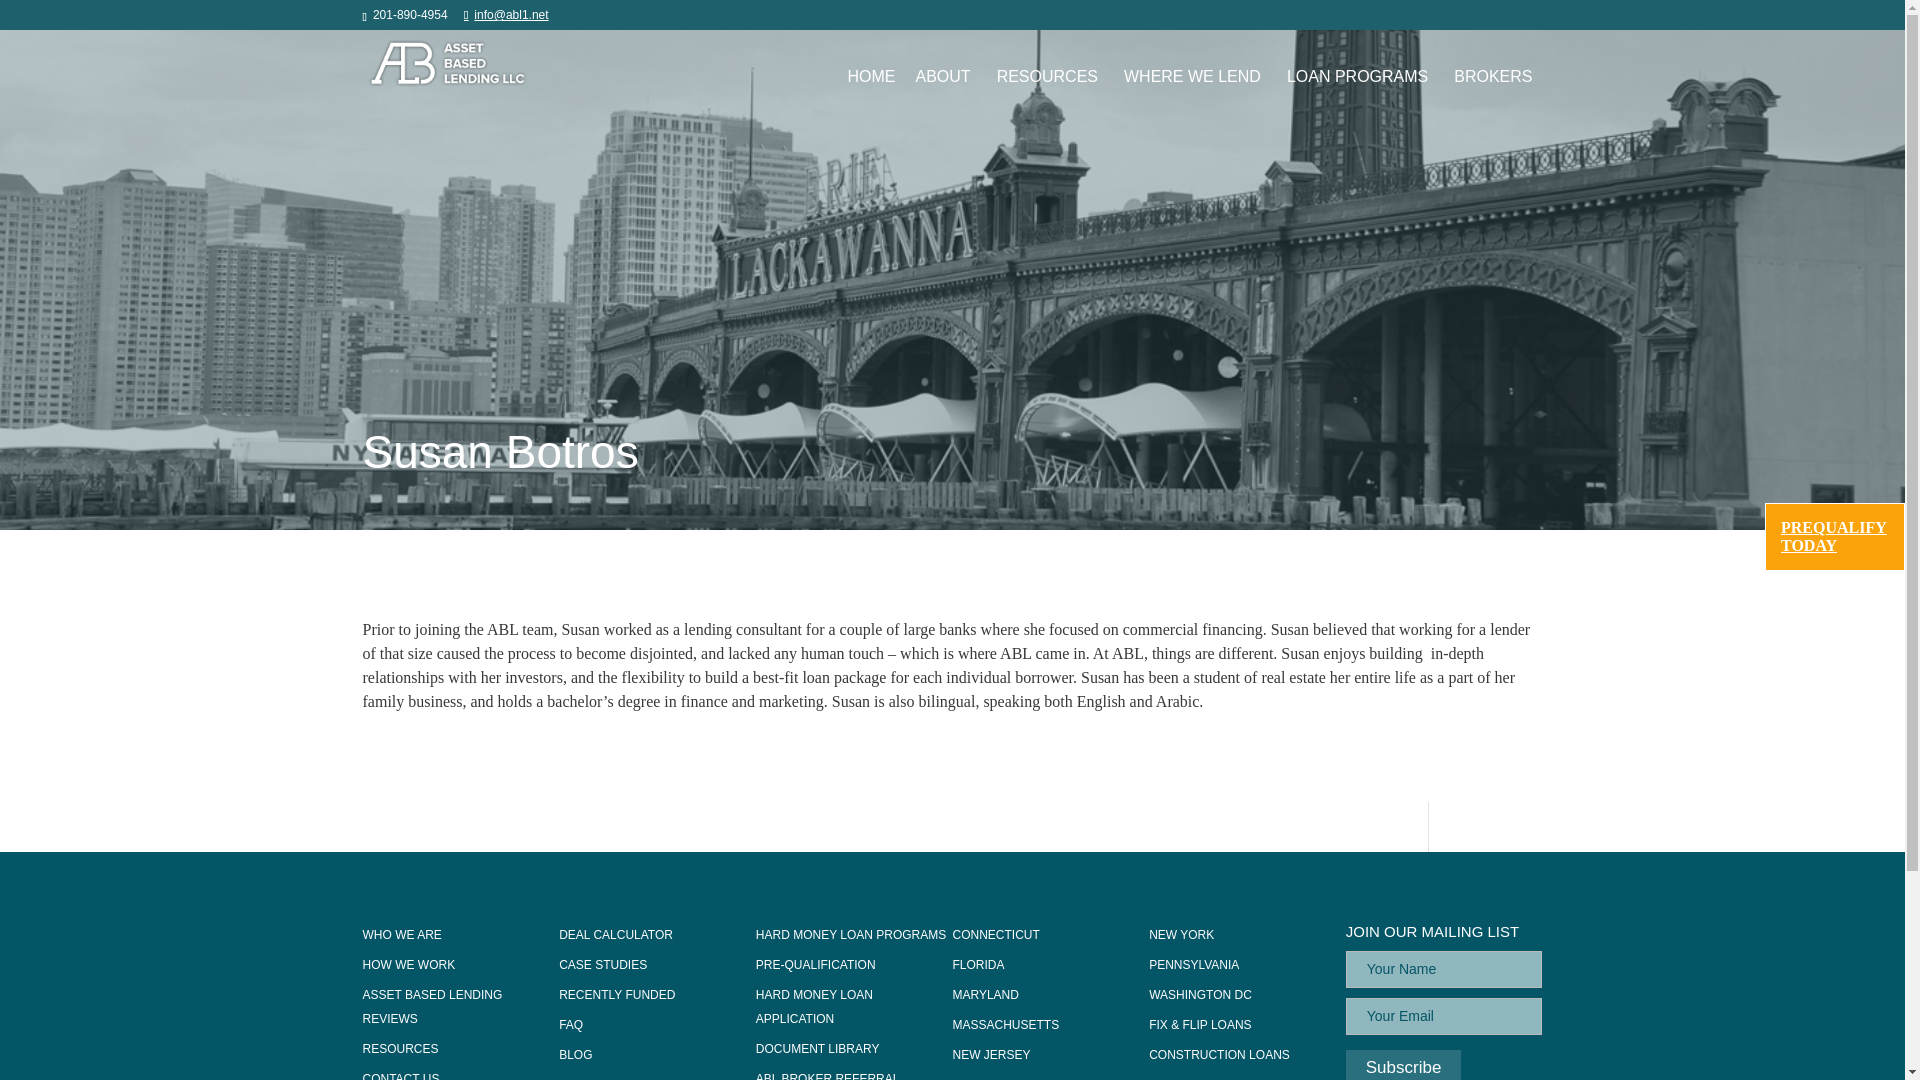 Image resolution: width=1920 pixels, height=1080 pixels. Describe the element at coordinates (872, 77) in the screenshot. I see `HOME` at that location.